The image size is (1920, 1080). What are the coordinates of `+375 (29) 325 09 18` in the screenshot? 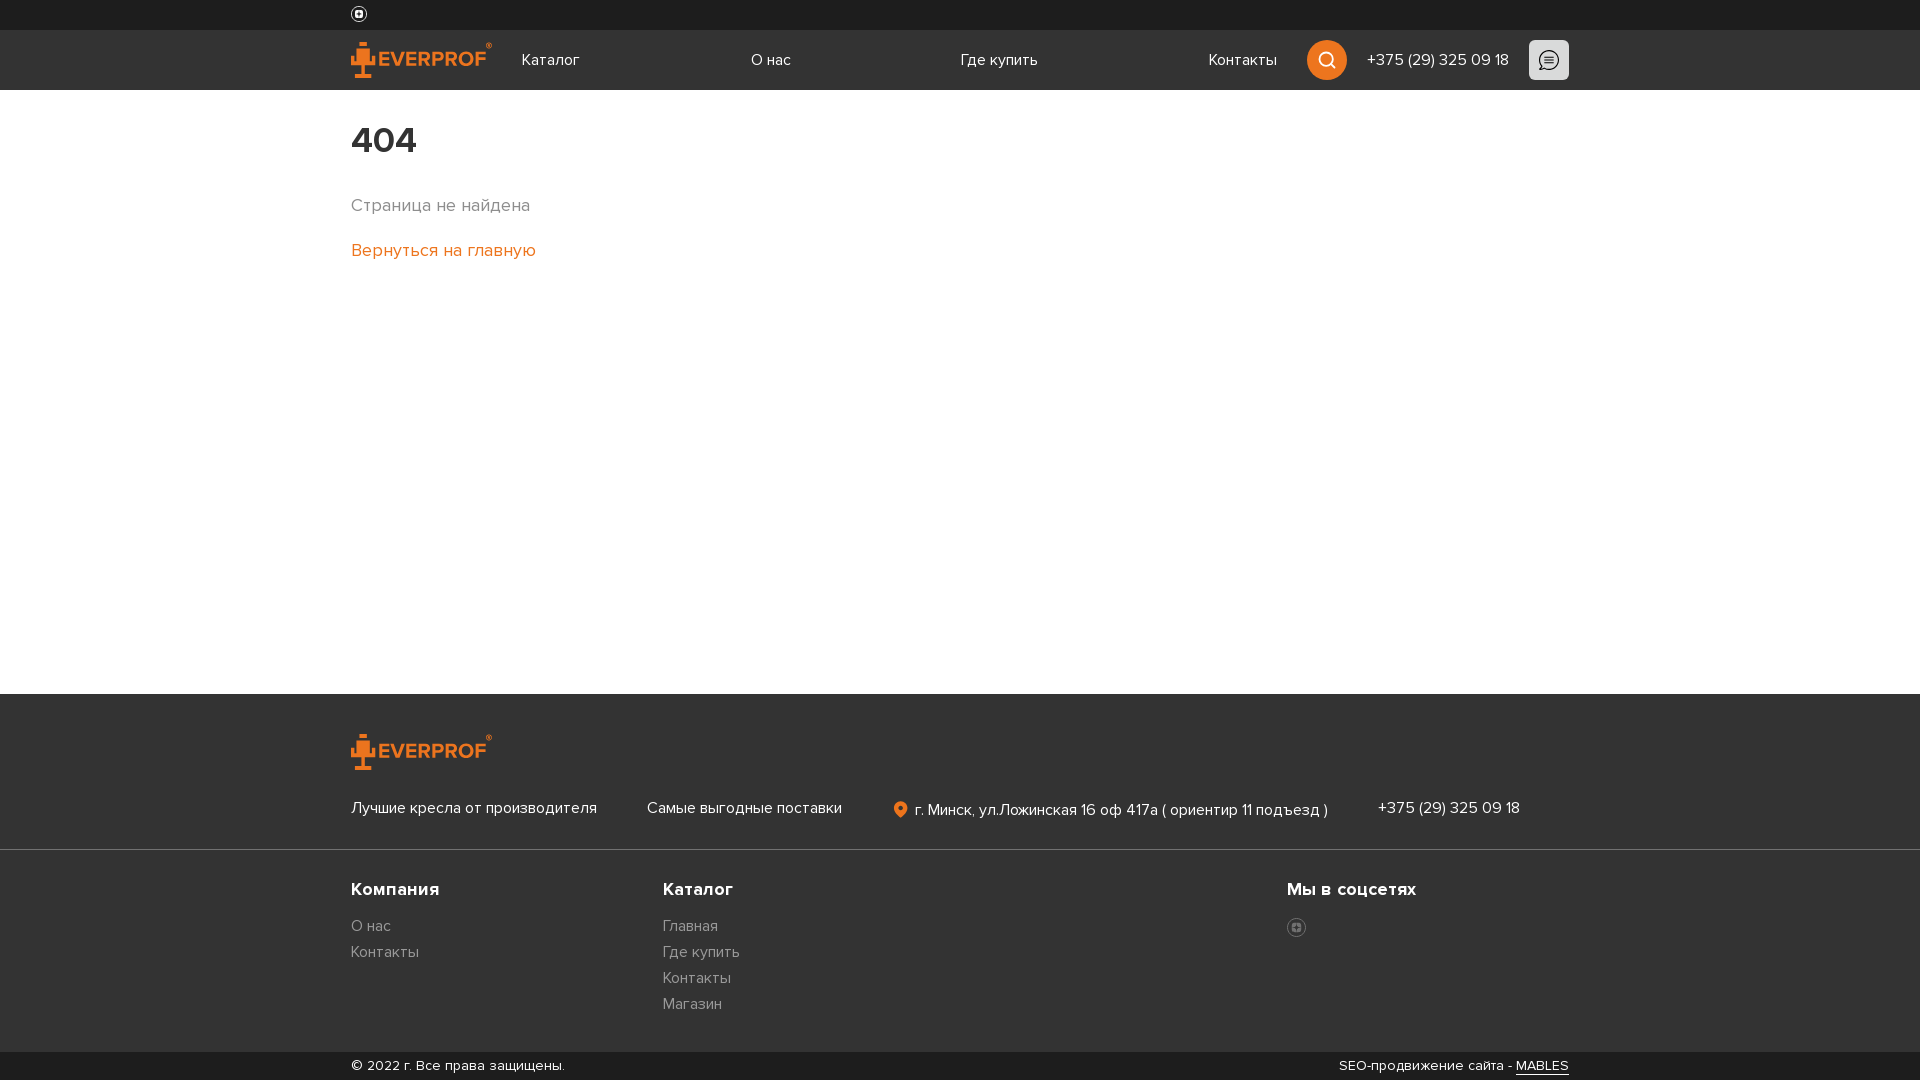 It's located at (1474, 808).